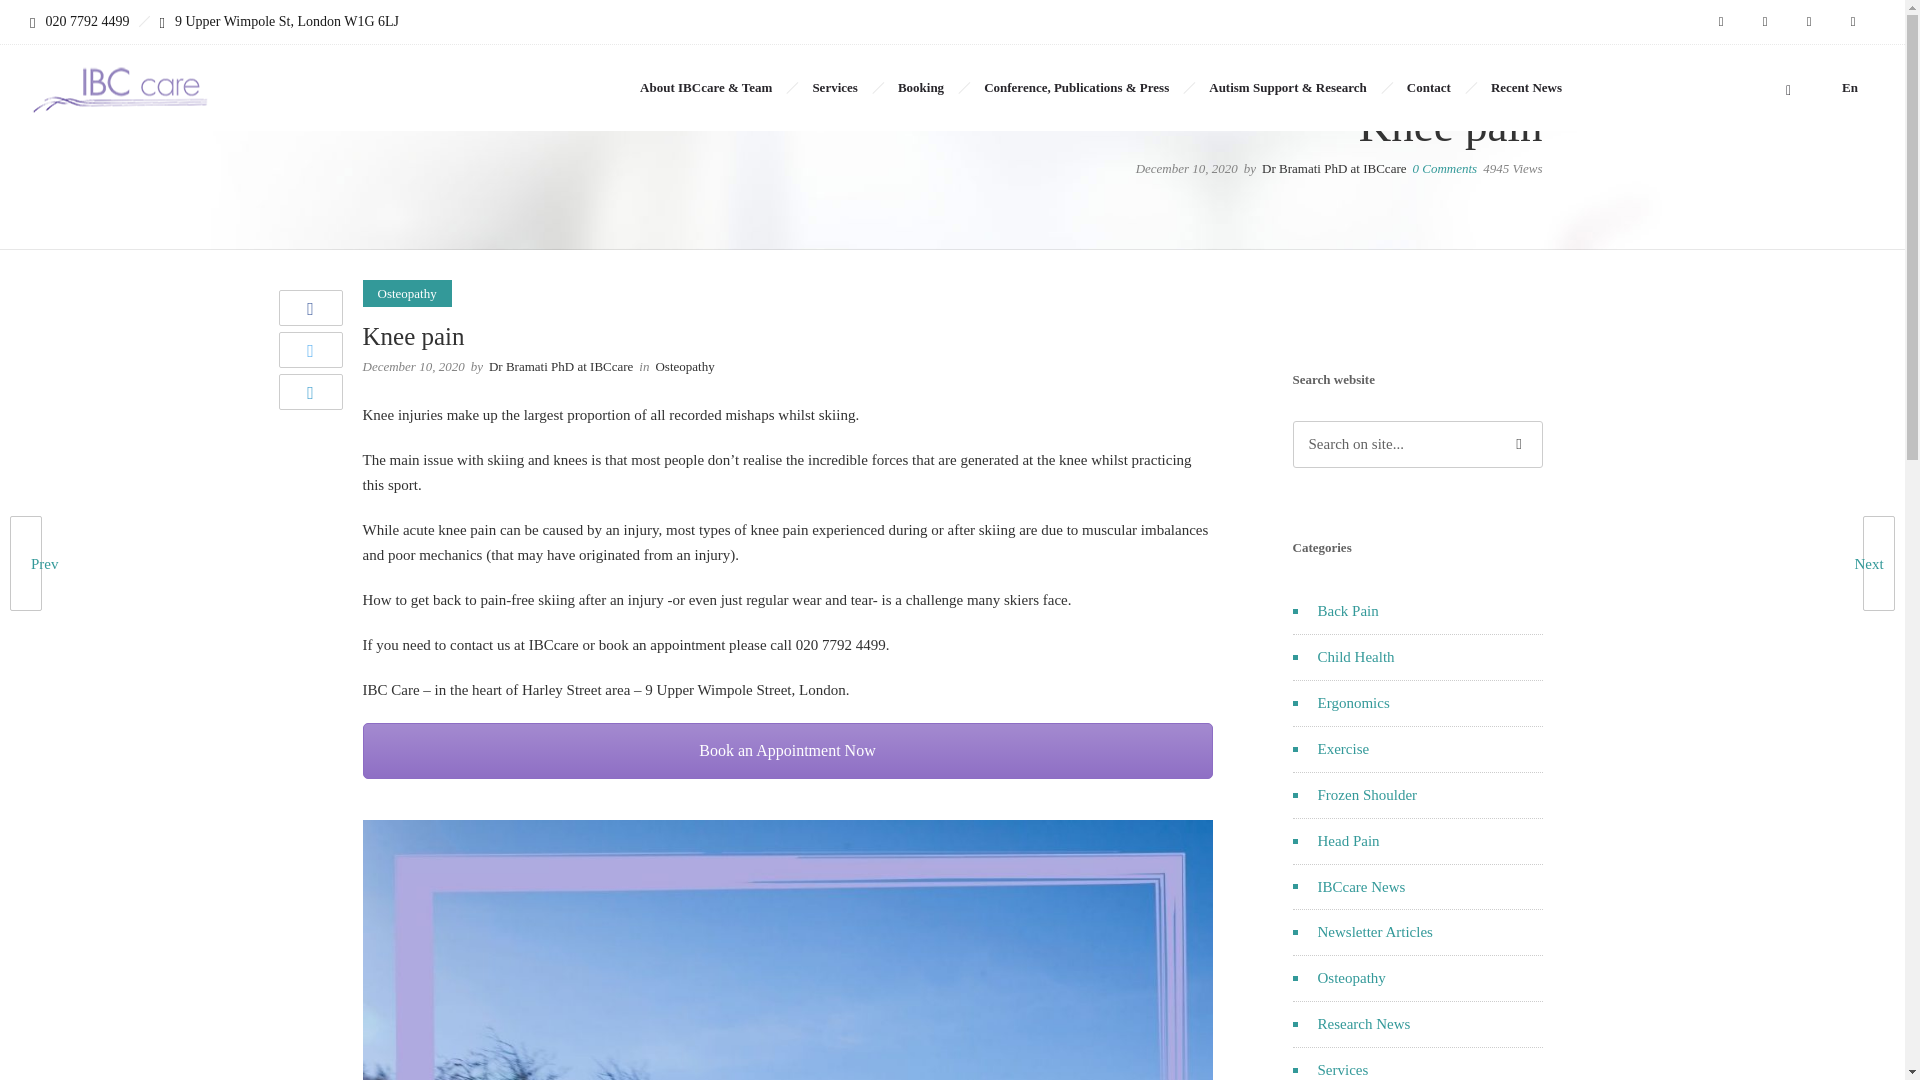  I want to click on Instagram, so click(1765, 22).